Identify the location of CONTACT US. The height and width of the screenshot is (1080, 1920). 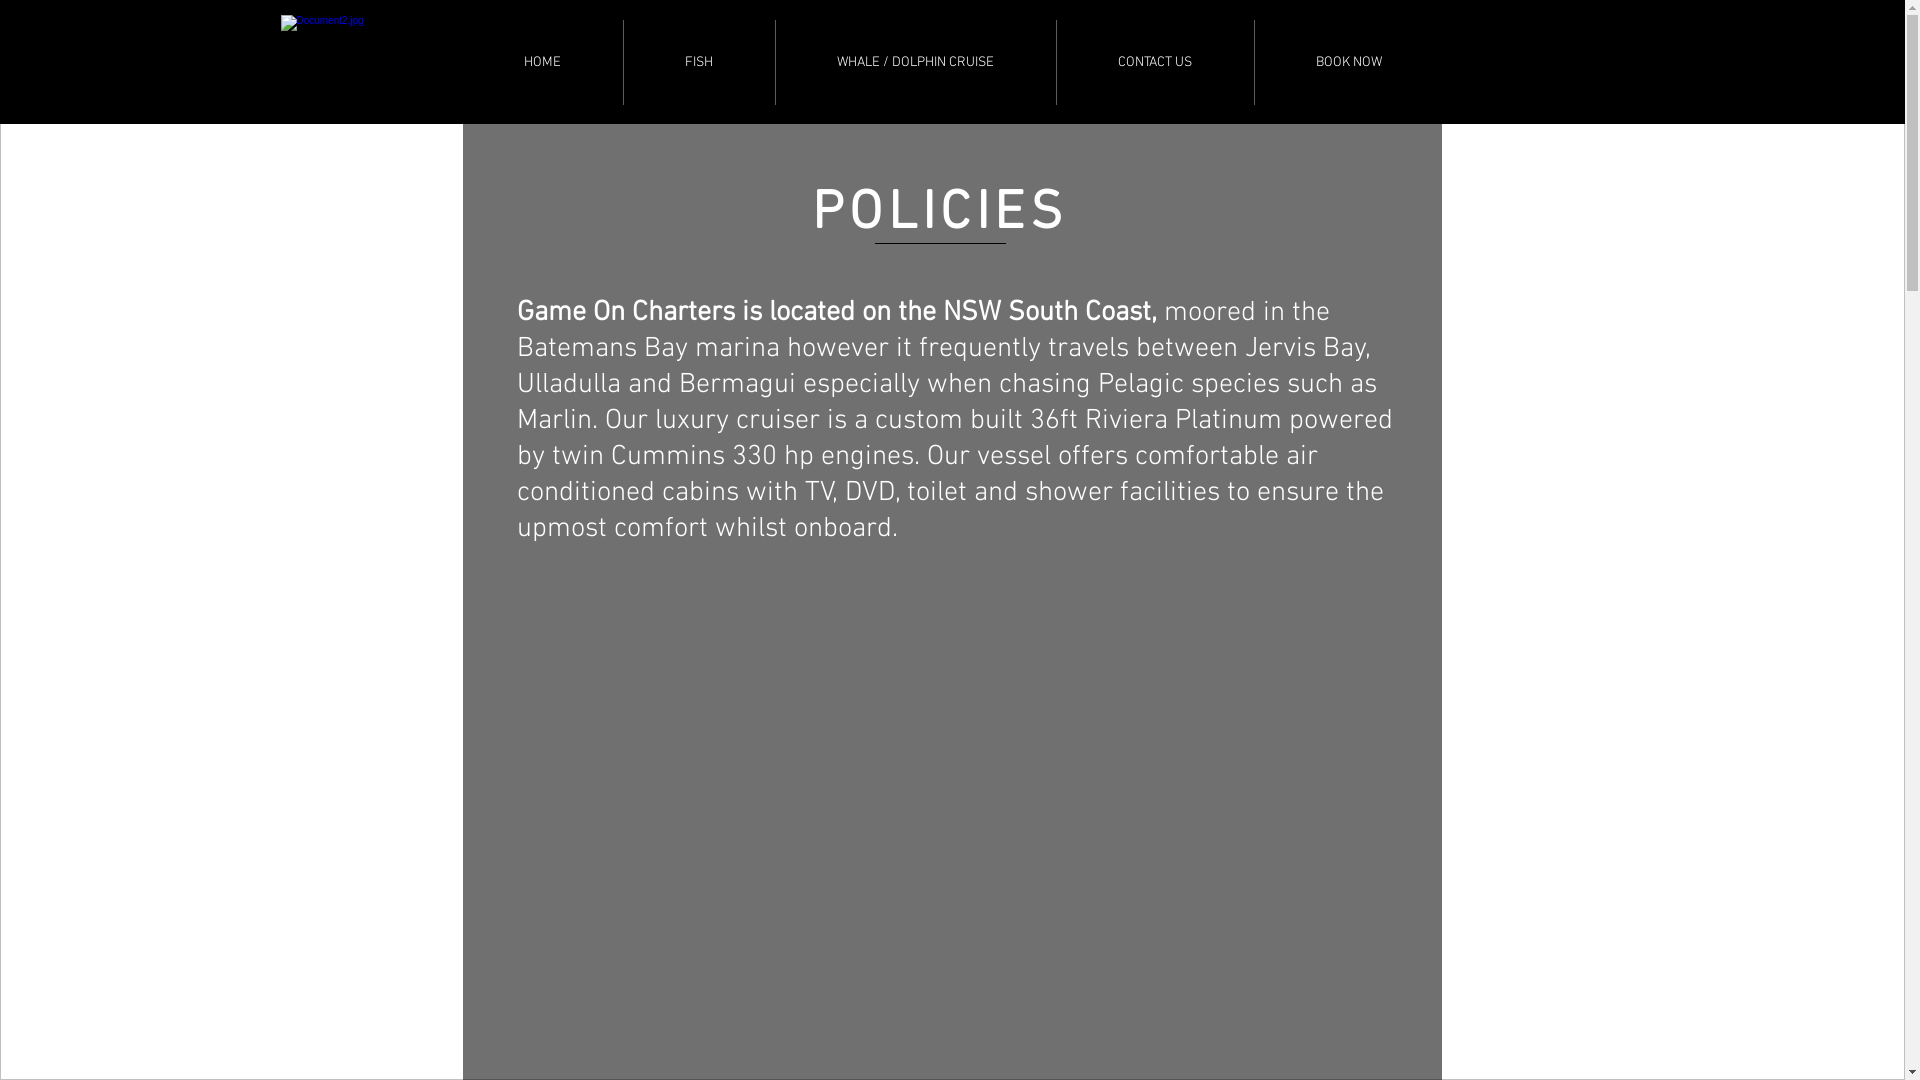
(1154, 62).